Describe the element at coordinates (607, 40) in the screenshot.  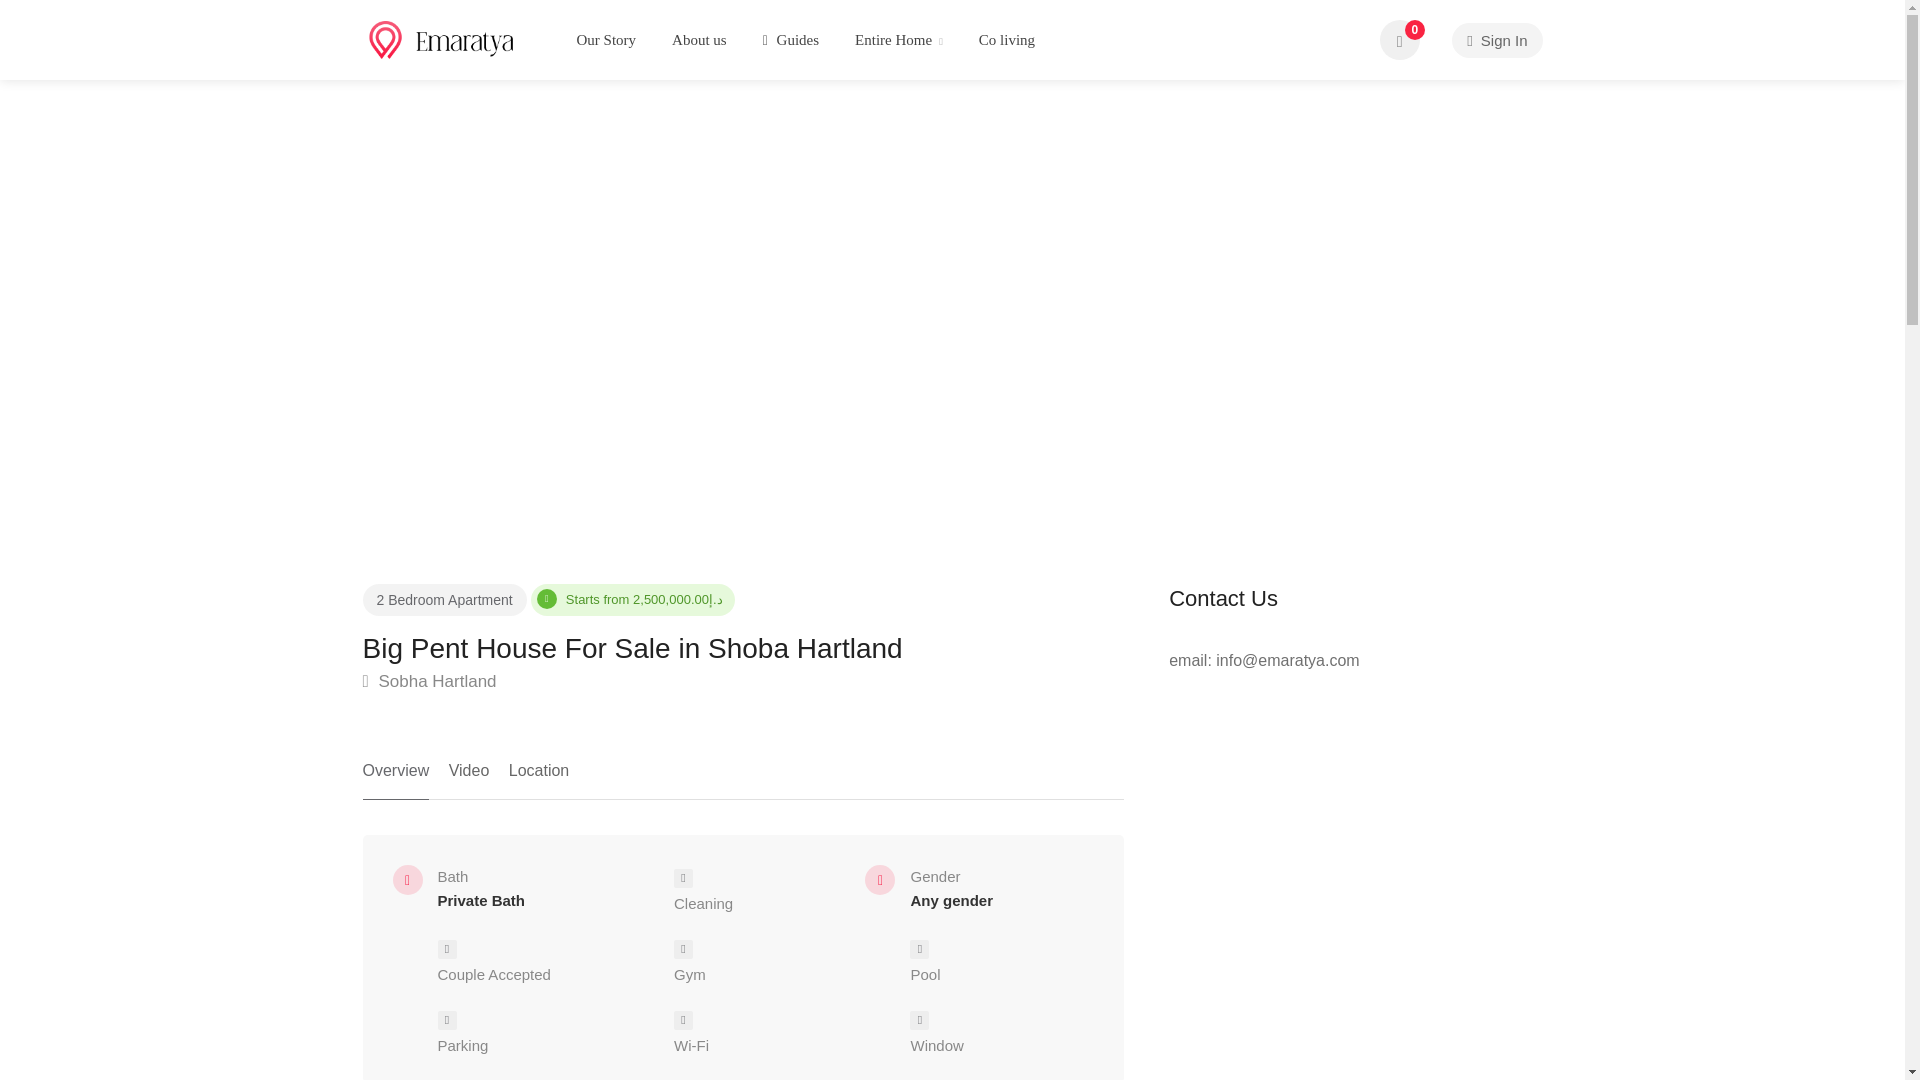
I see `Our Story` at that location.